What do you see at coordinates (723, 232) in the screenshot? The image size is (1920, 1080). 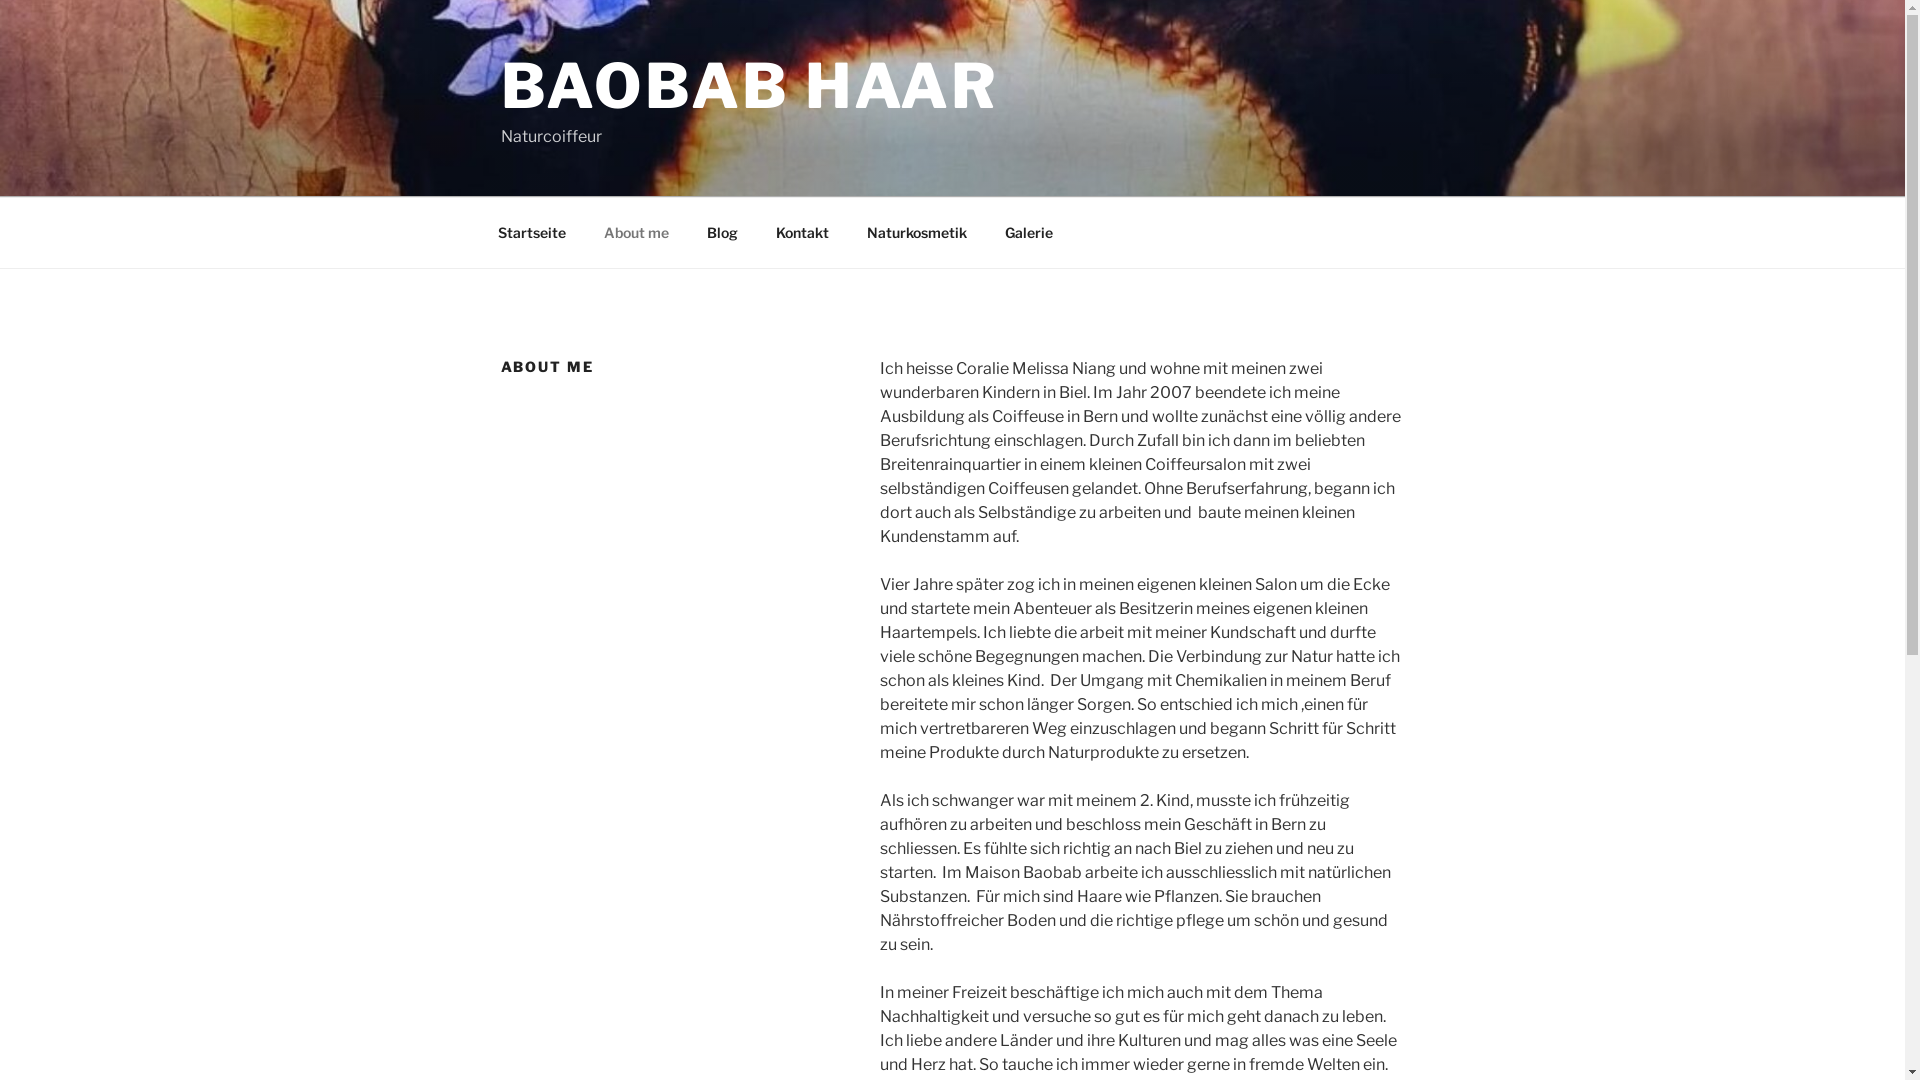 I see `Blog` at bounding box center [723, 232].